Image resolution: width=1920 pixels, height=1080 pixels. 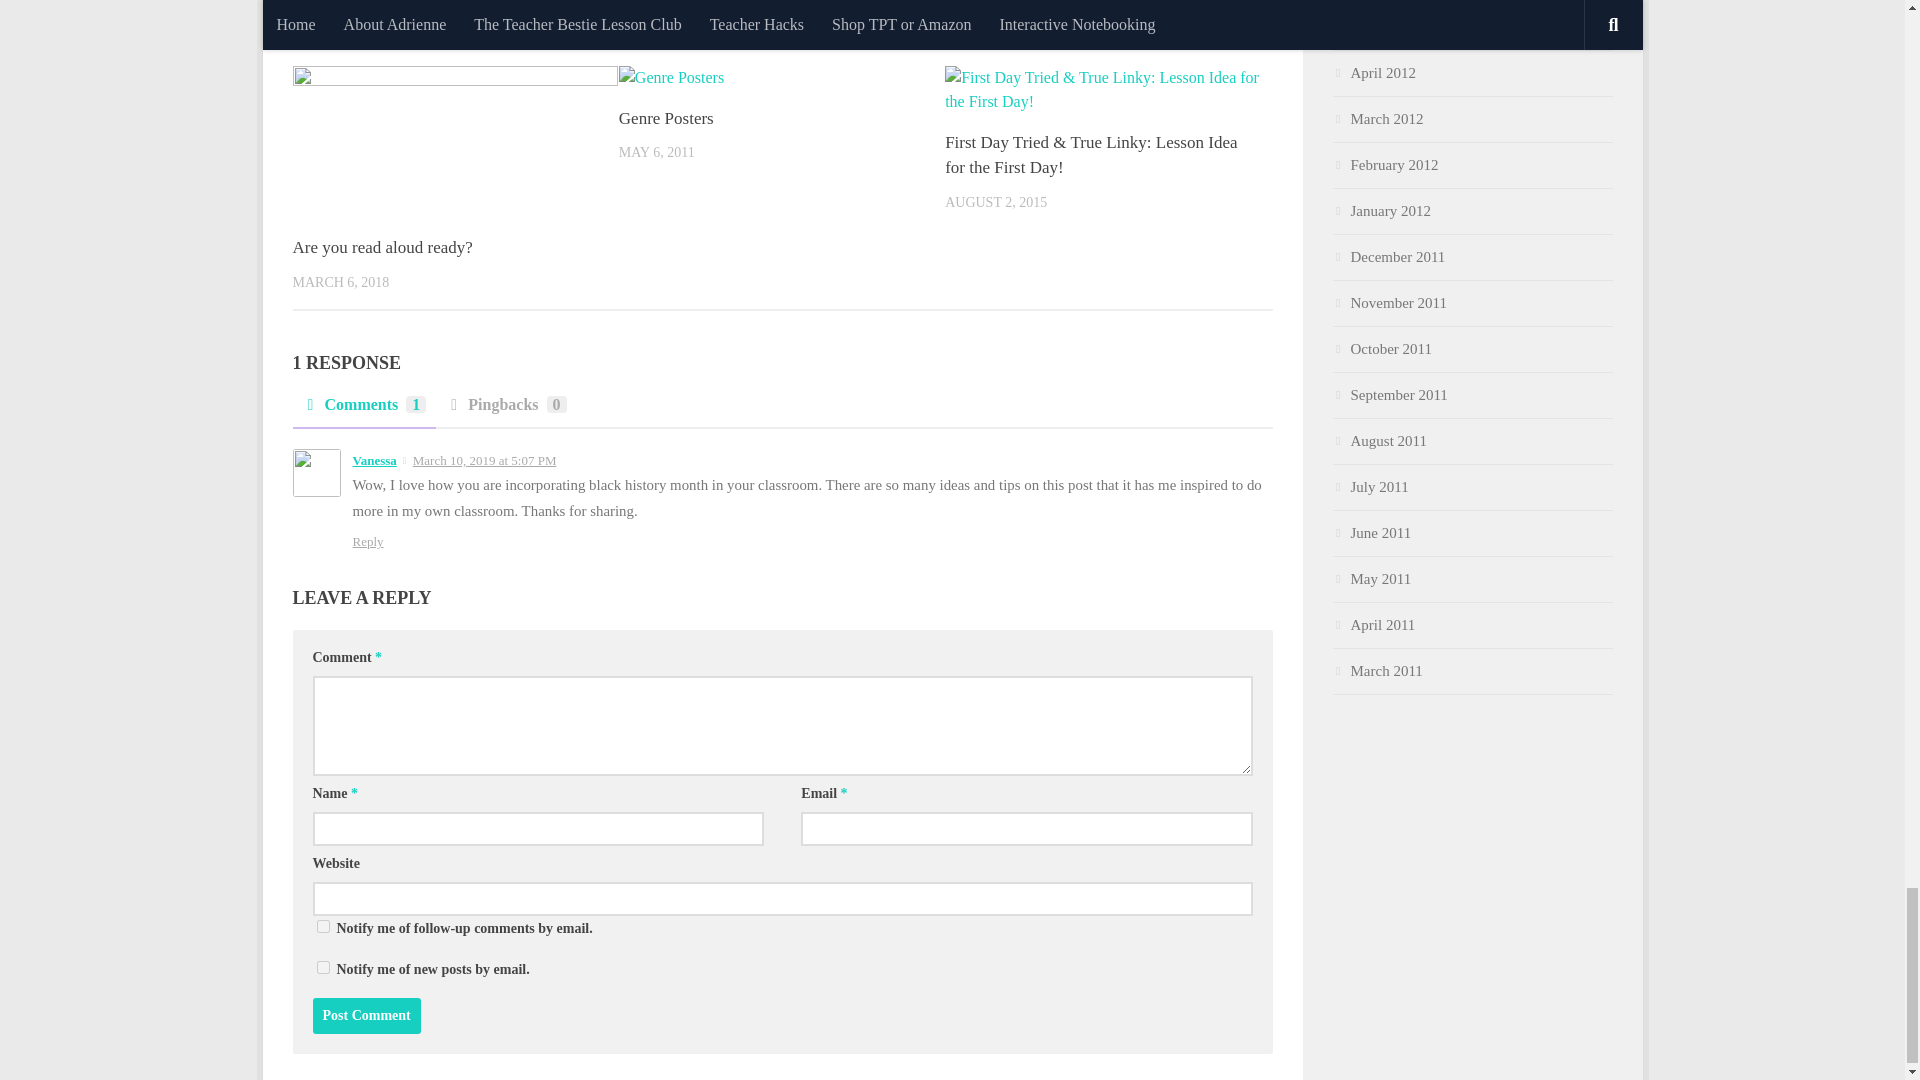 What do you see at coordinates (322, 926) in the screenshot?
I see `subscribe` at bounding box center [322, 926].